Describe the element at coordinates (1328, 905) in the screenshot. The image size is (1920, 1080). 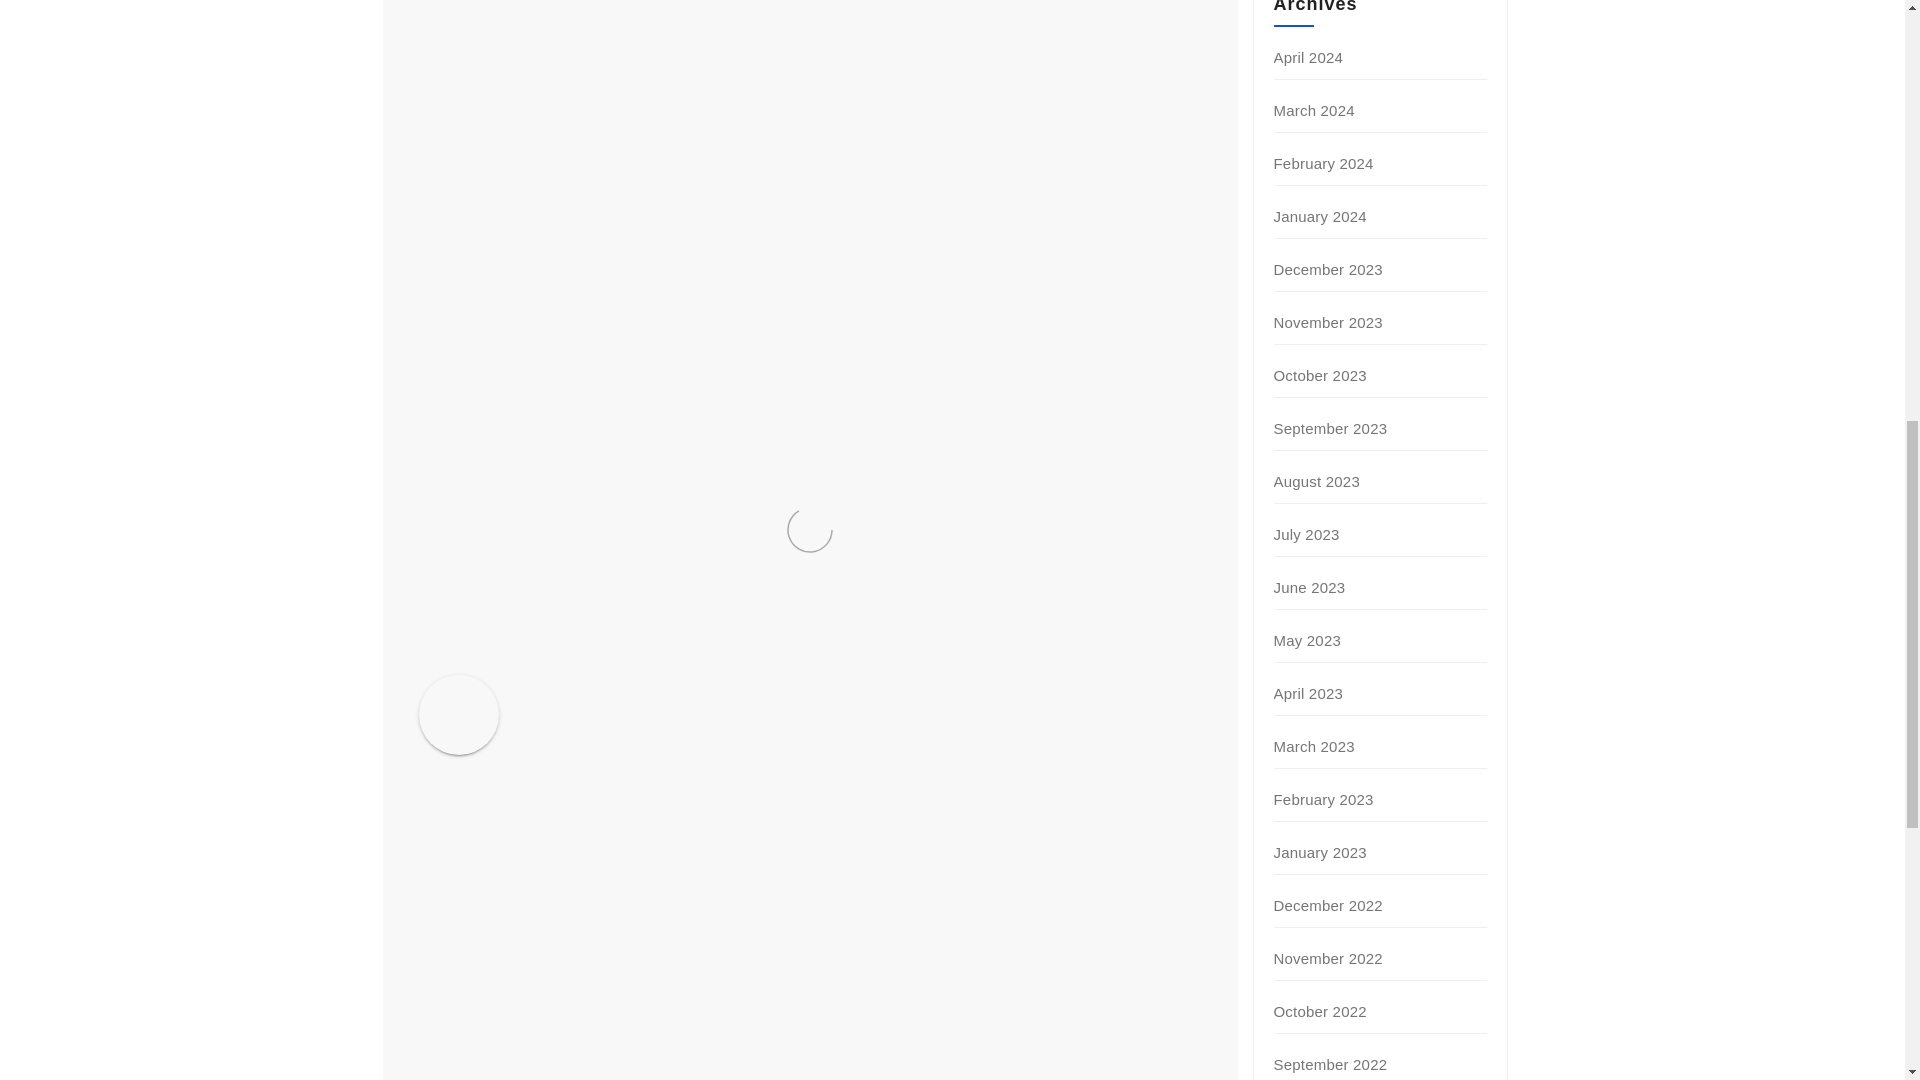
I see `December 2022` at that location.